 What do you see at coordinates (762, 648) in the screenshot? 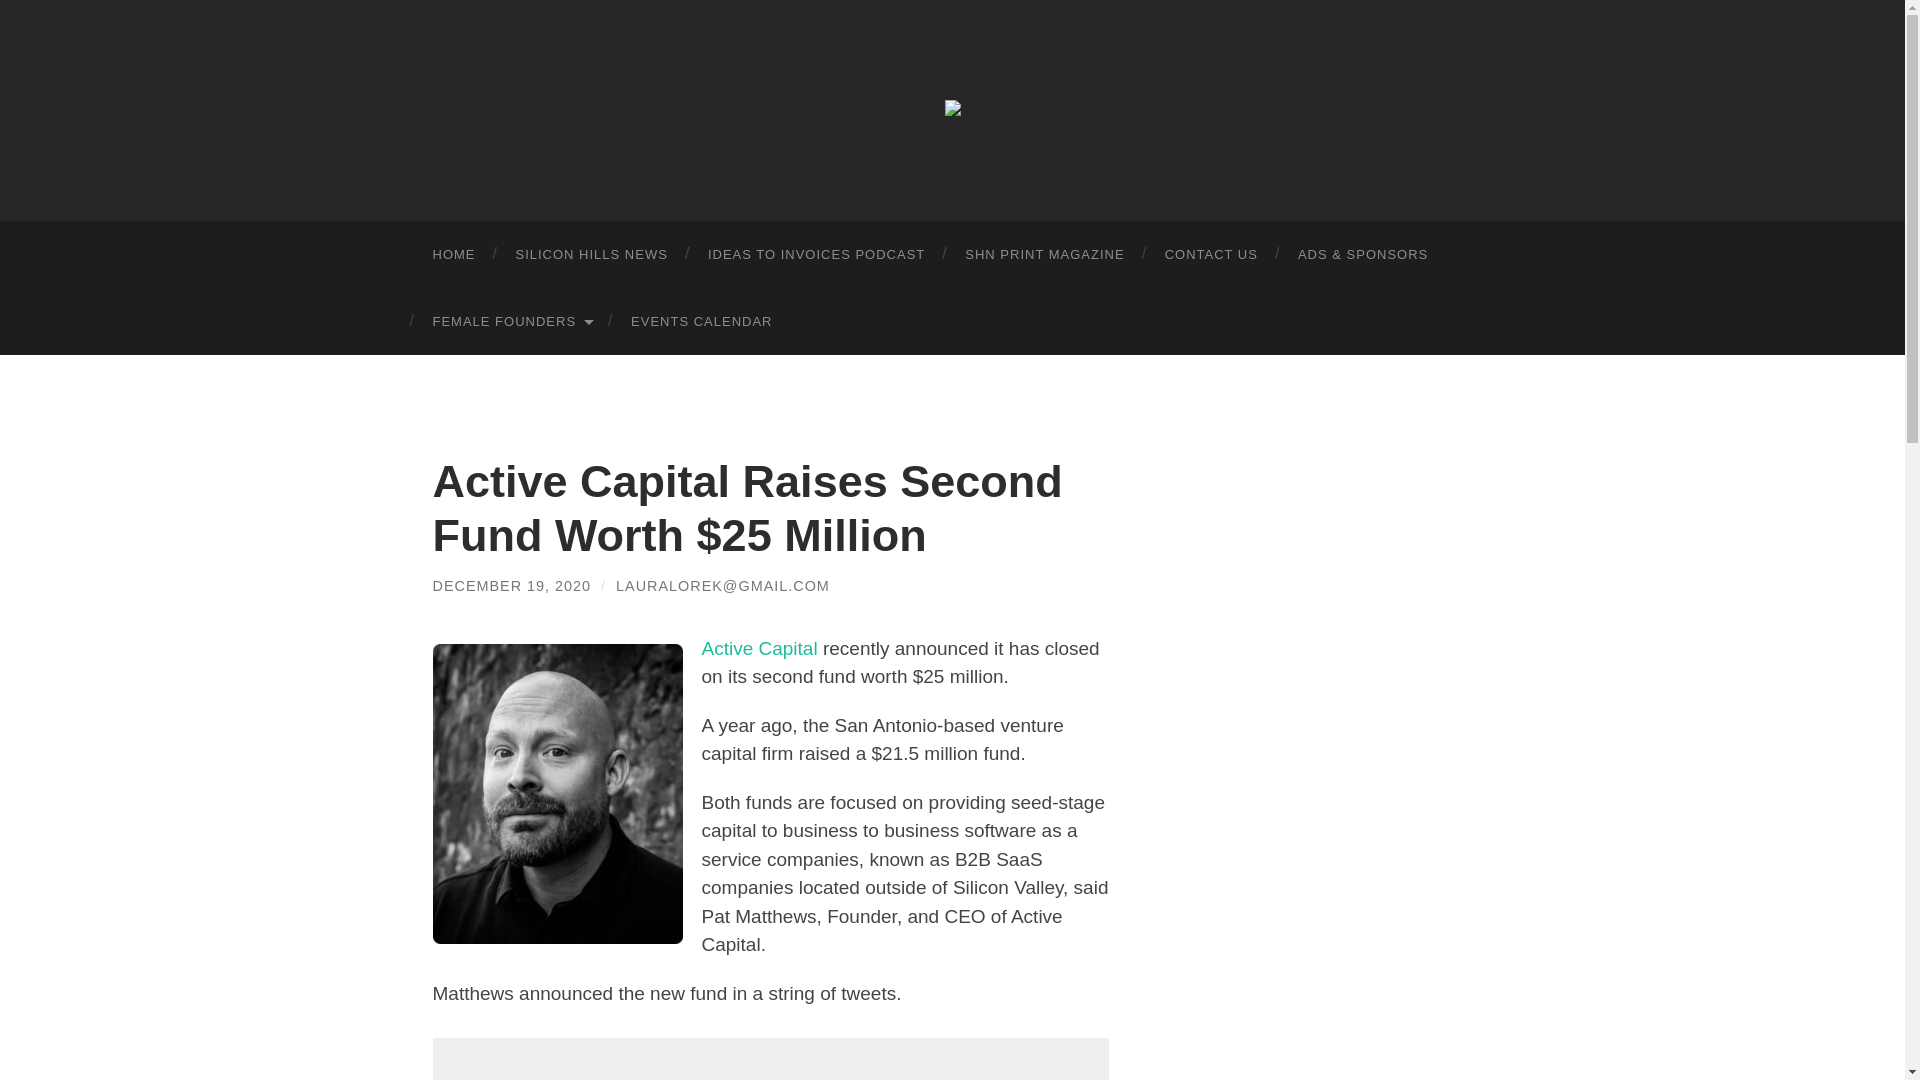
I see `Active Capital` at bounding box center [762, 648].